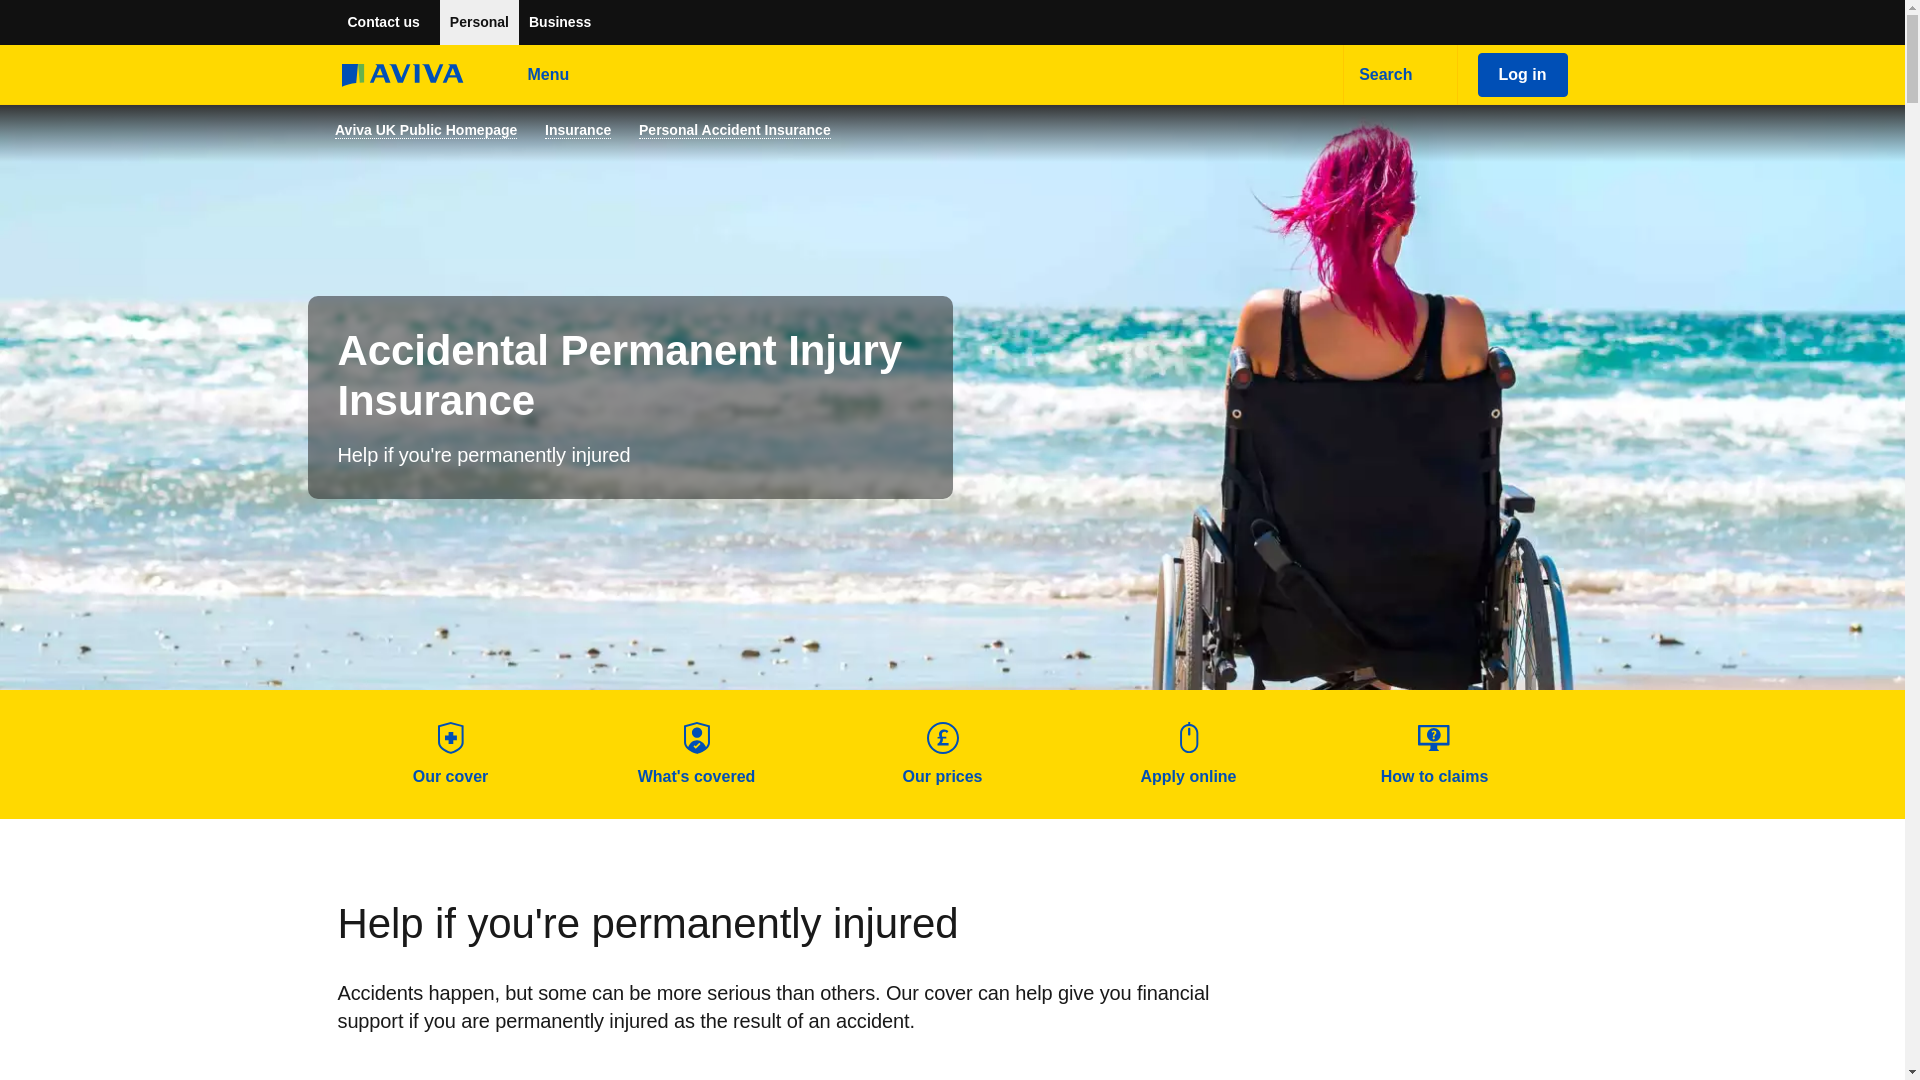  Describe the element at coordinates (1188, 754) in the screenshot. I see `Apply online` at that location.